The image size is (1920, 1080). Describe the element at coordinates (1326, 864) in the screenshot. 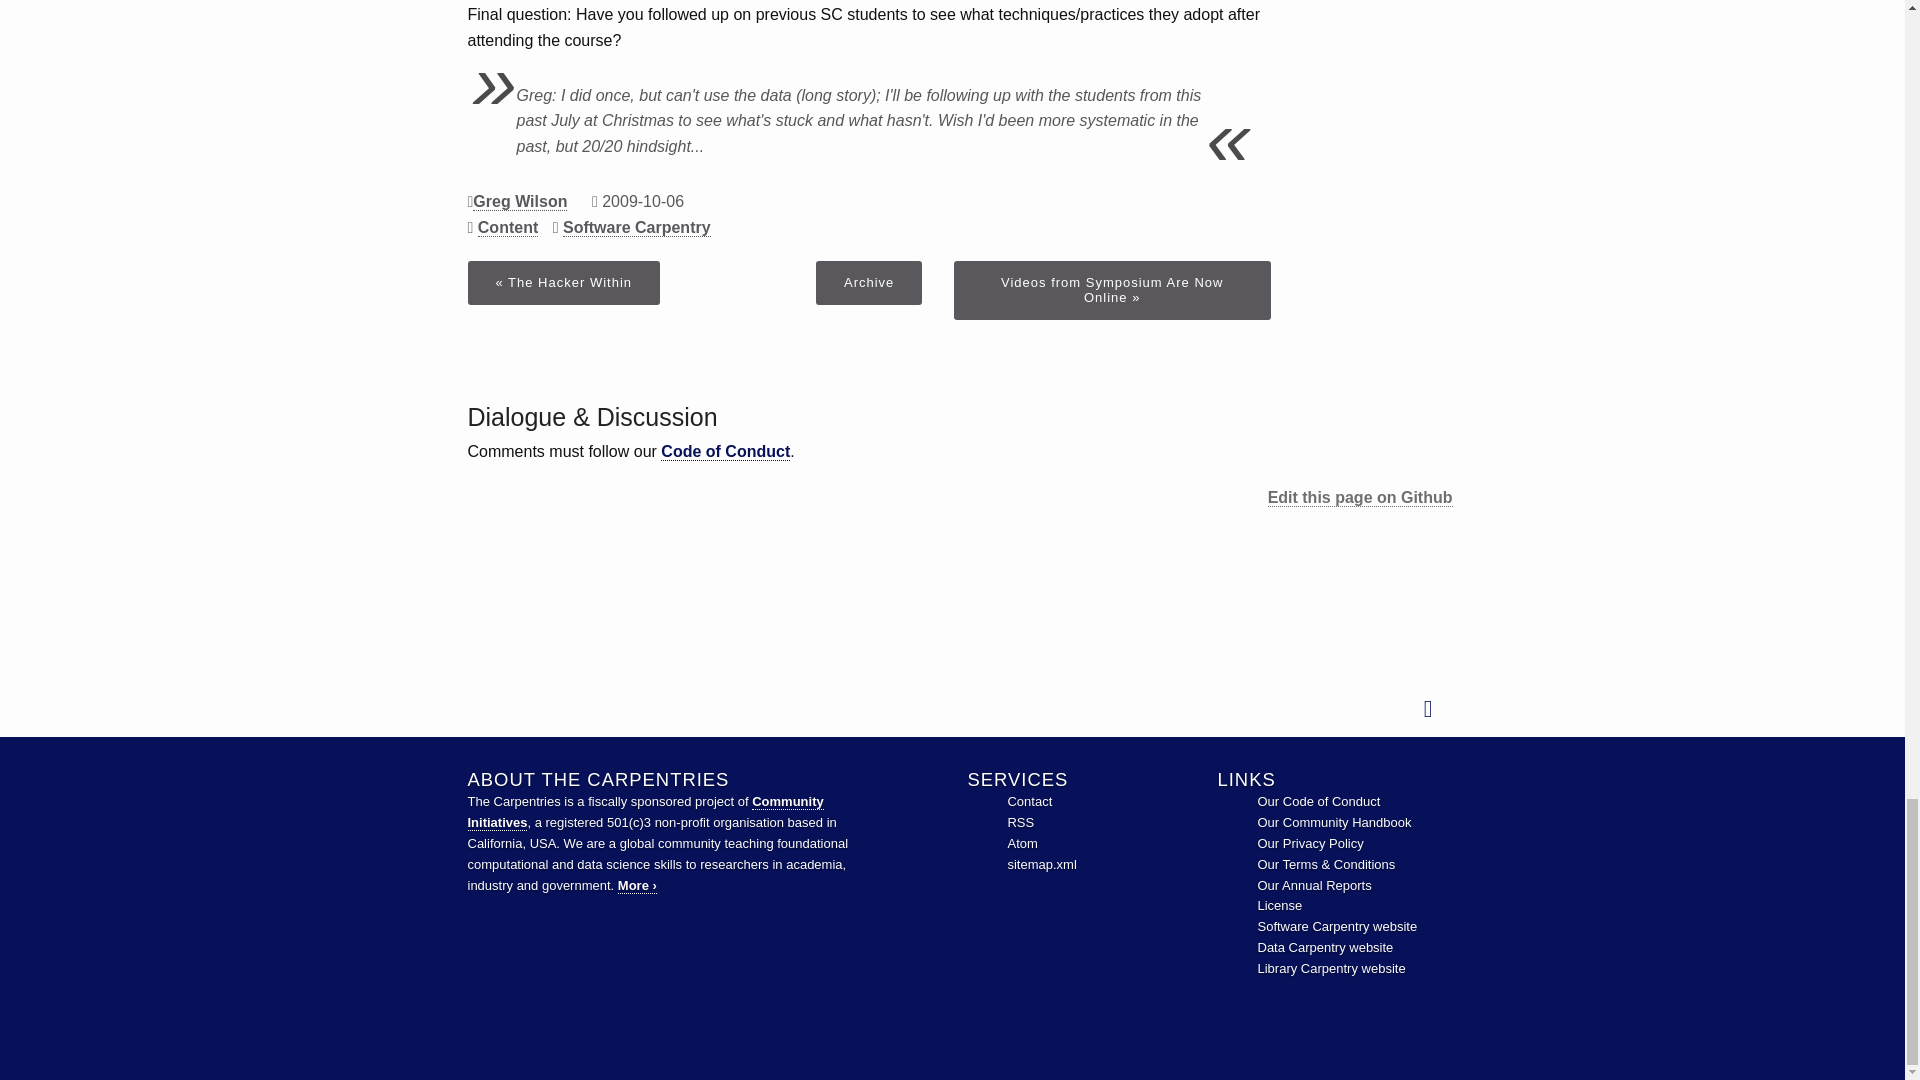

I see `Terms and Conditions` at that location.